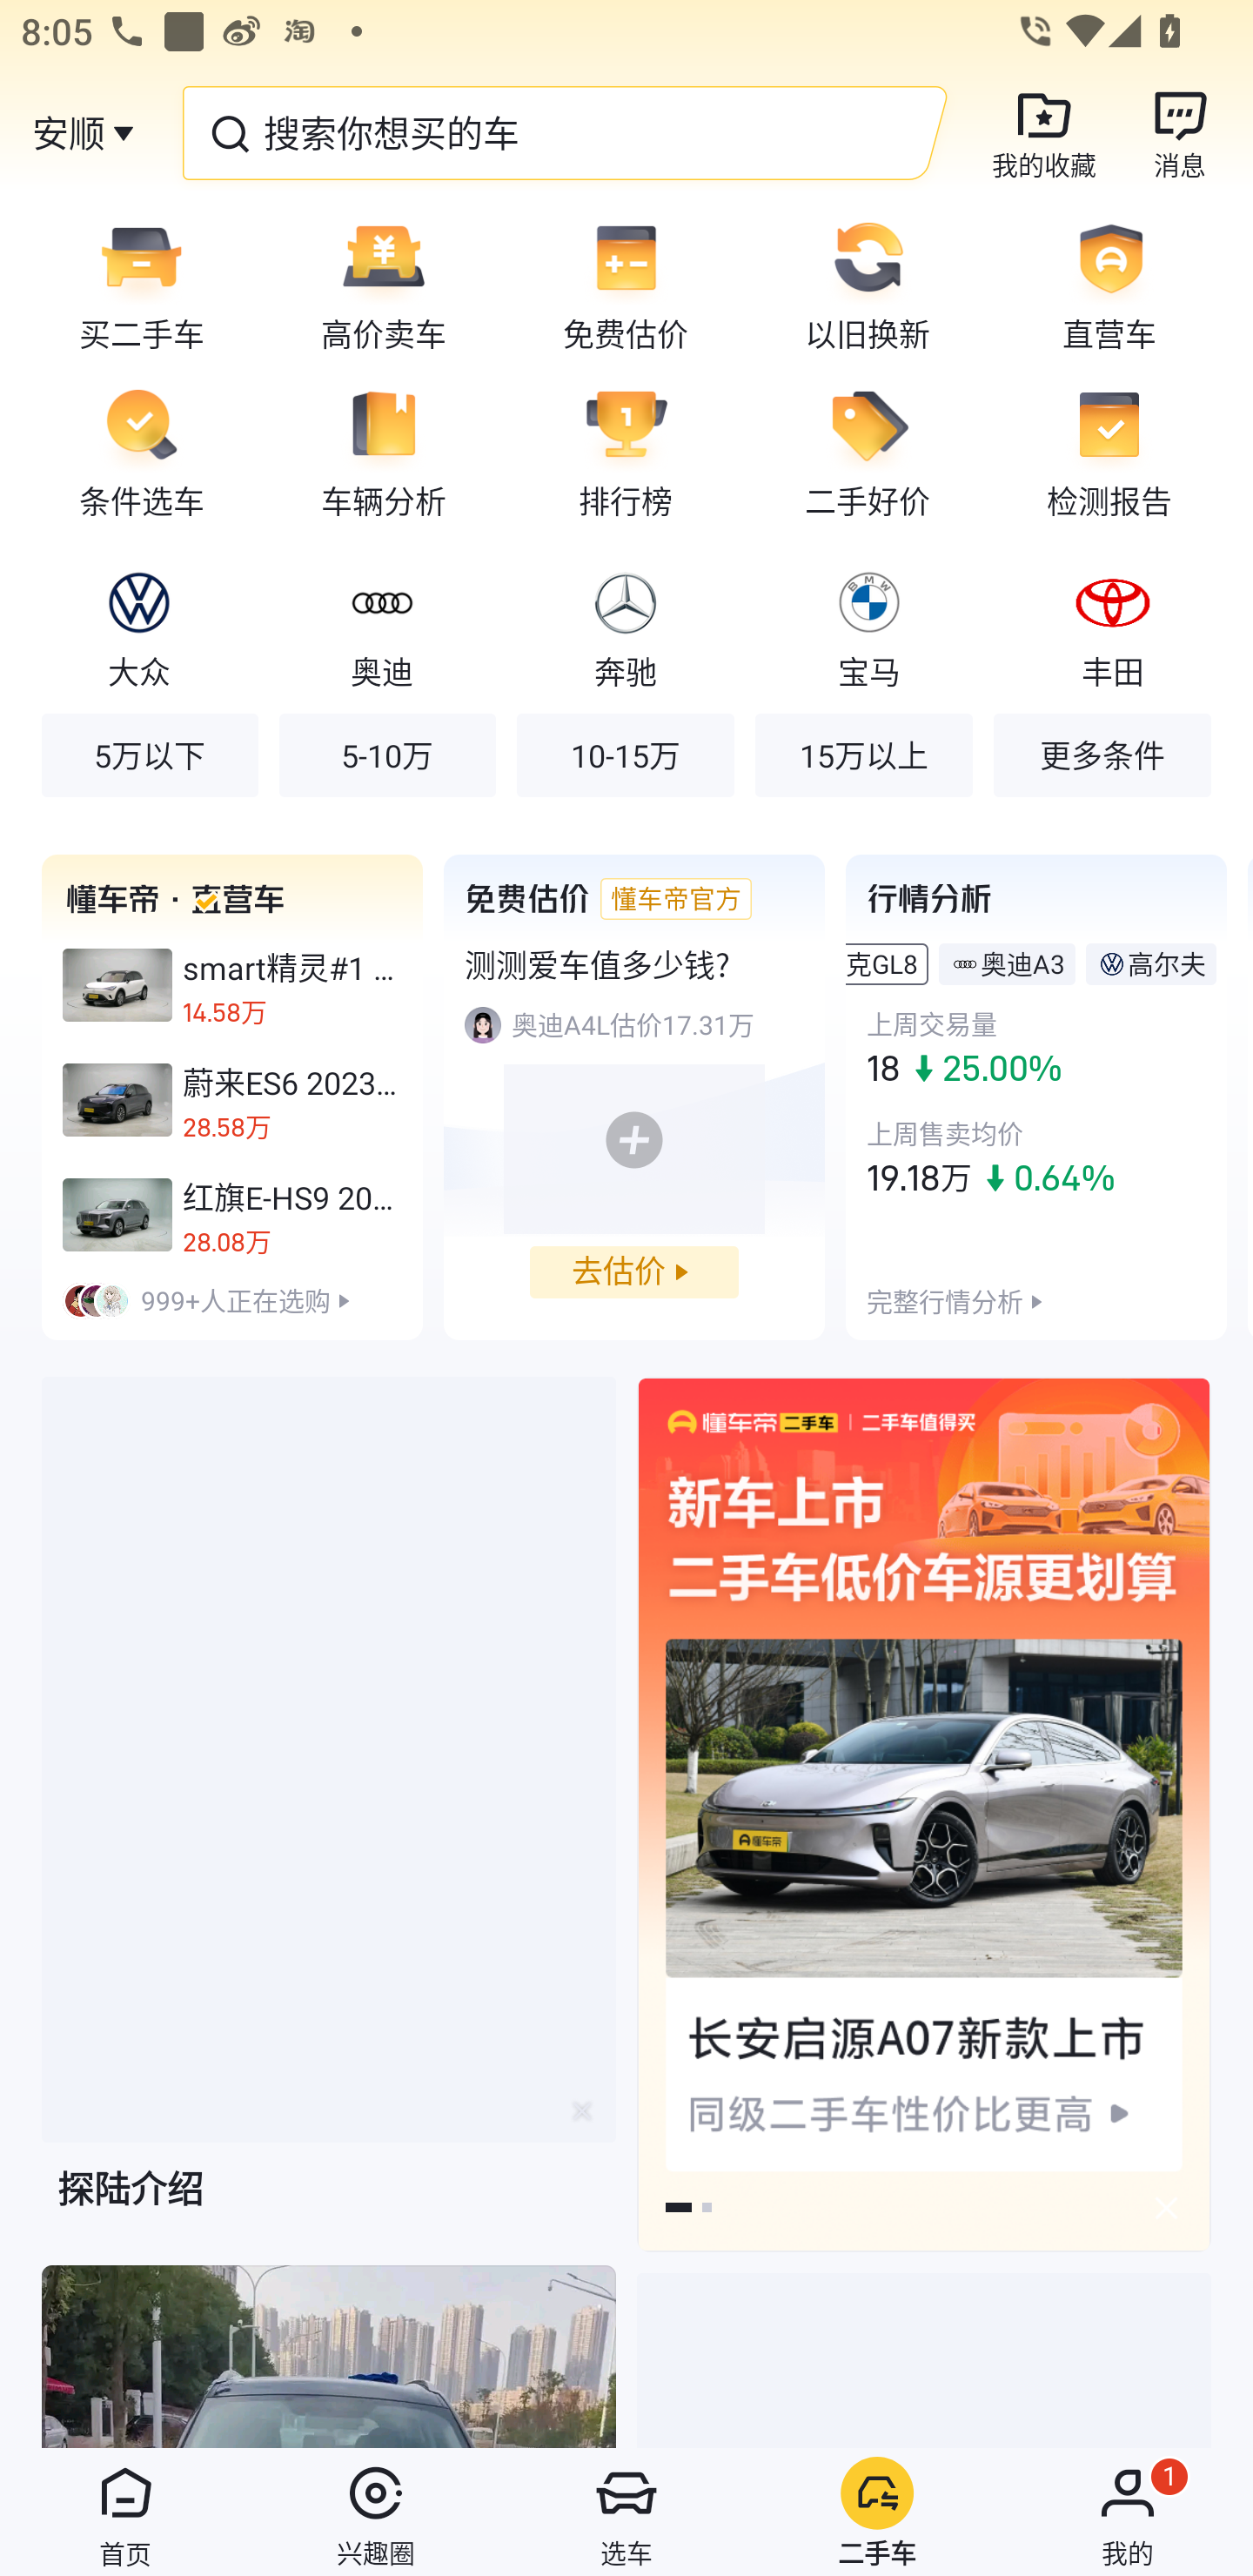 The width and height of the screenshot is (1253, 2576). I want to click on 5-10万, so click(388, 754).